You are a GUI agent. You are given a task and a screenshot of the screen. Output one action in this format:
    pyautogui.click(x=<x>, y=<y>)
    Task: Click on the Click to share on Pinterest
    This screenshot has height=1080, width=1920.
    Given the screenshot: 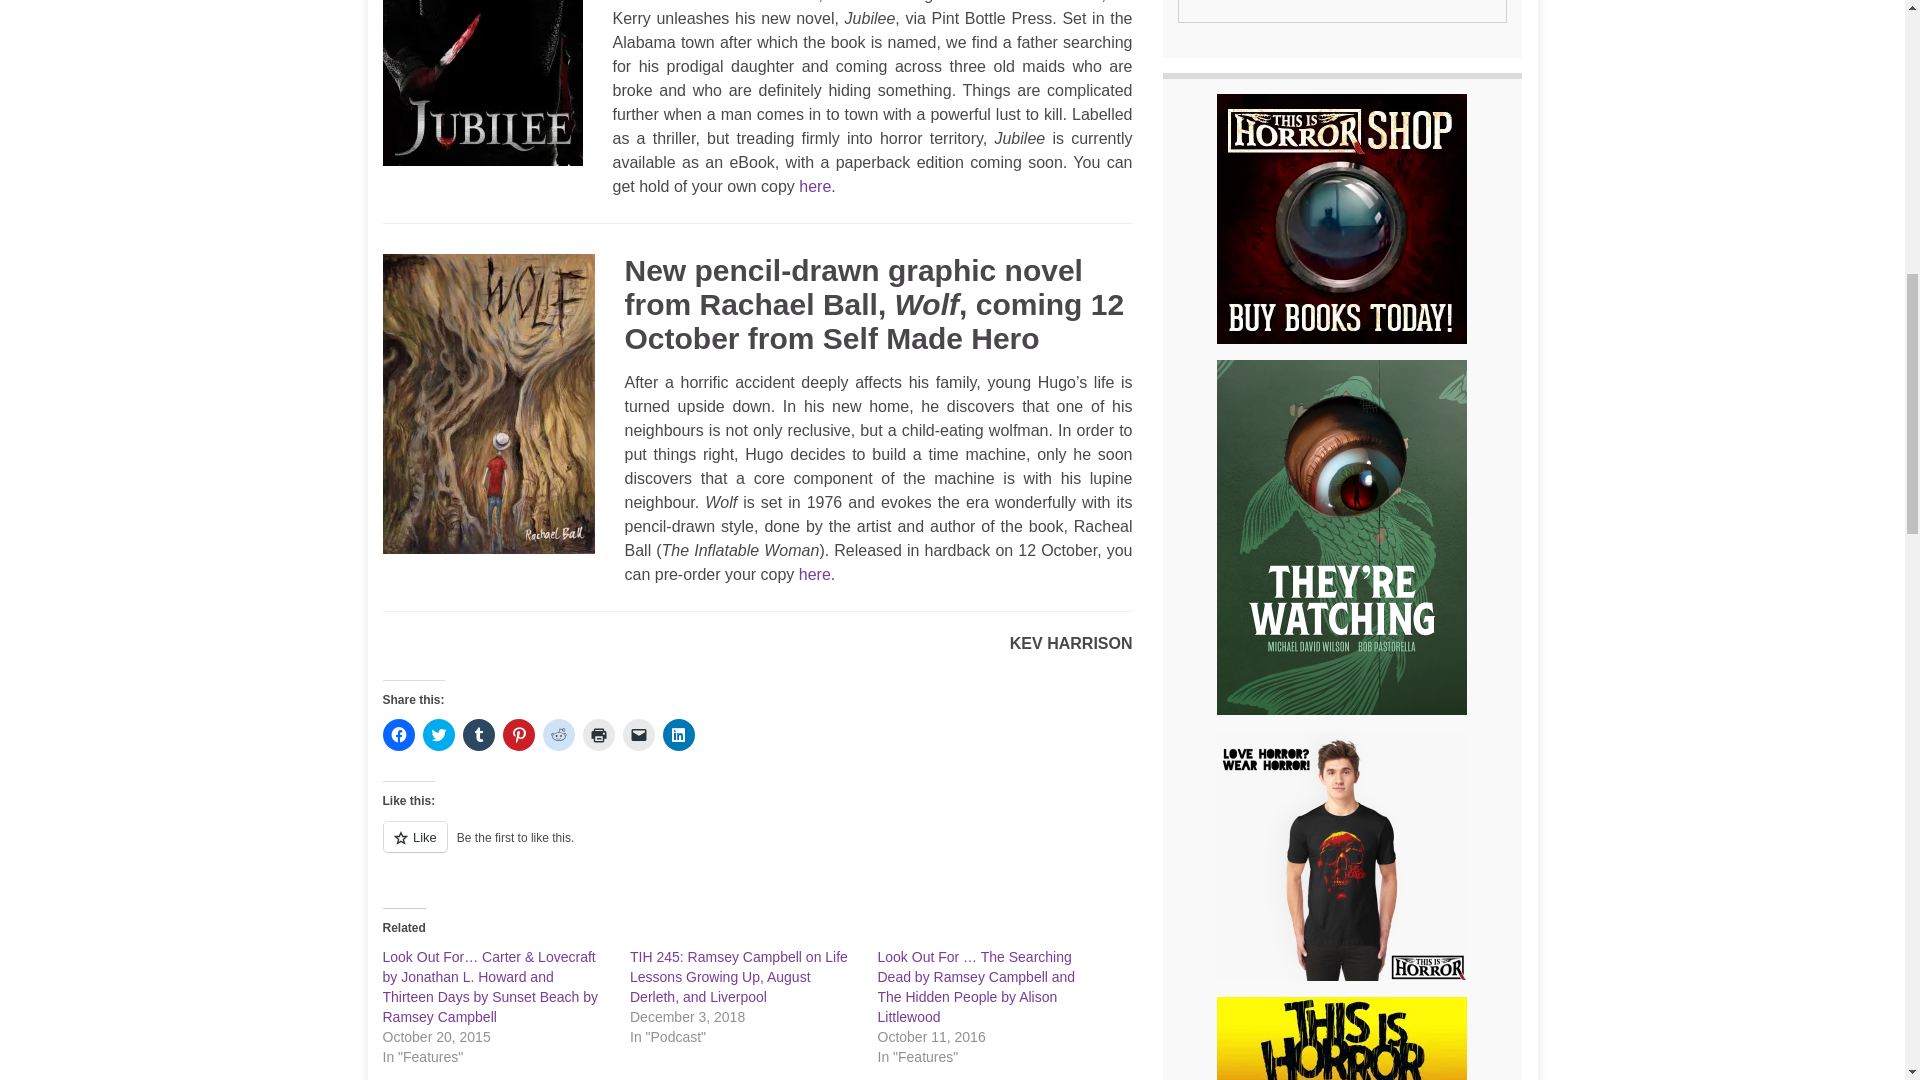 What is the action you would take?
    pyautogui.click(x=517, y=734)
    